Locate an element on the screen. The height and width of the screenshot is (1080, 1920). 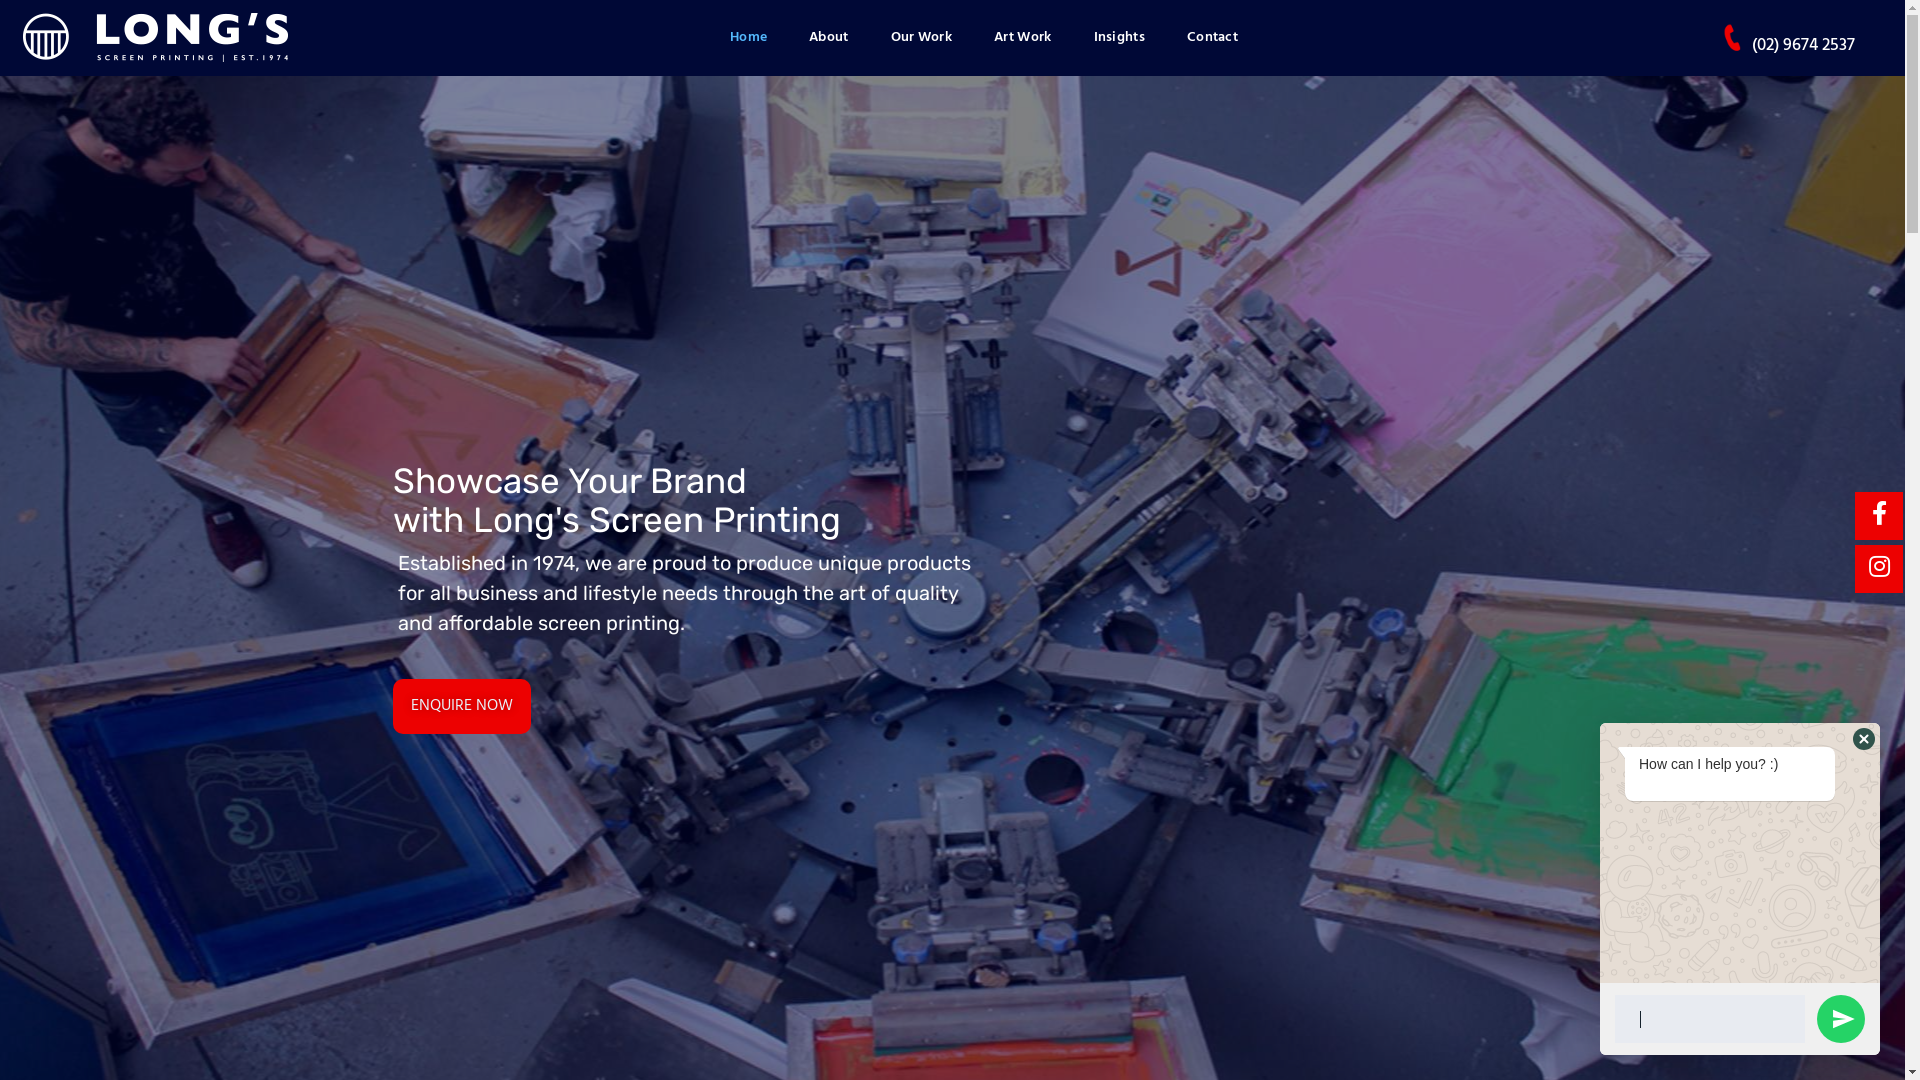
Our Work is located at coordinates (922, 38).